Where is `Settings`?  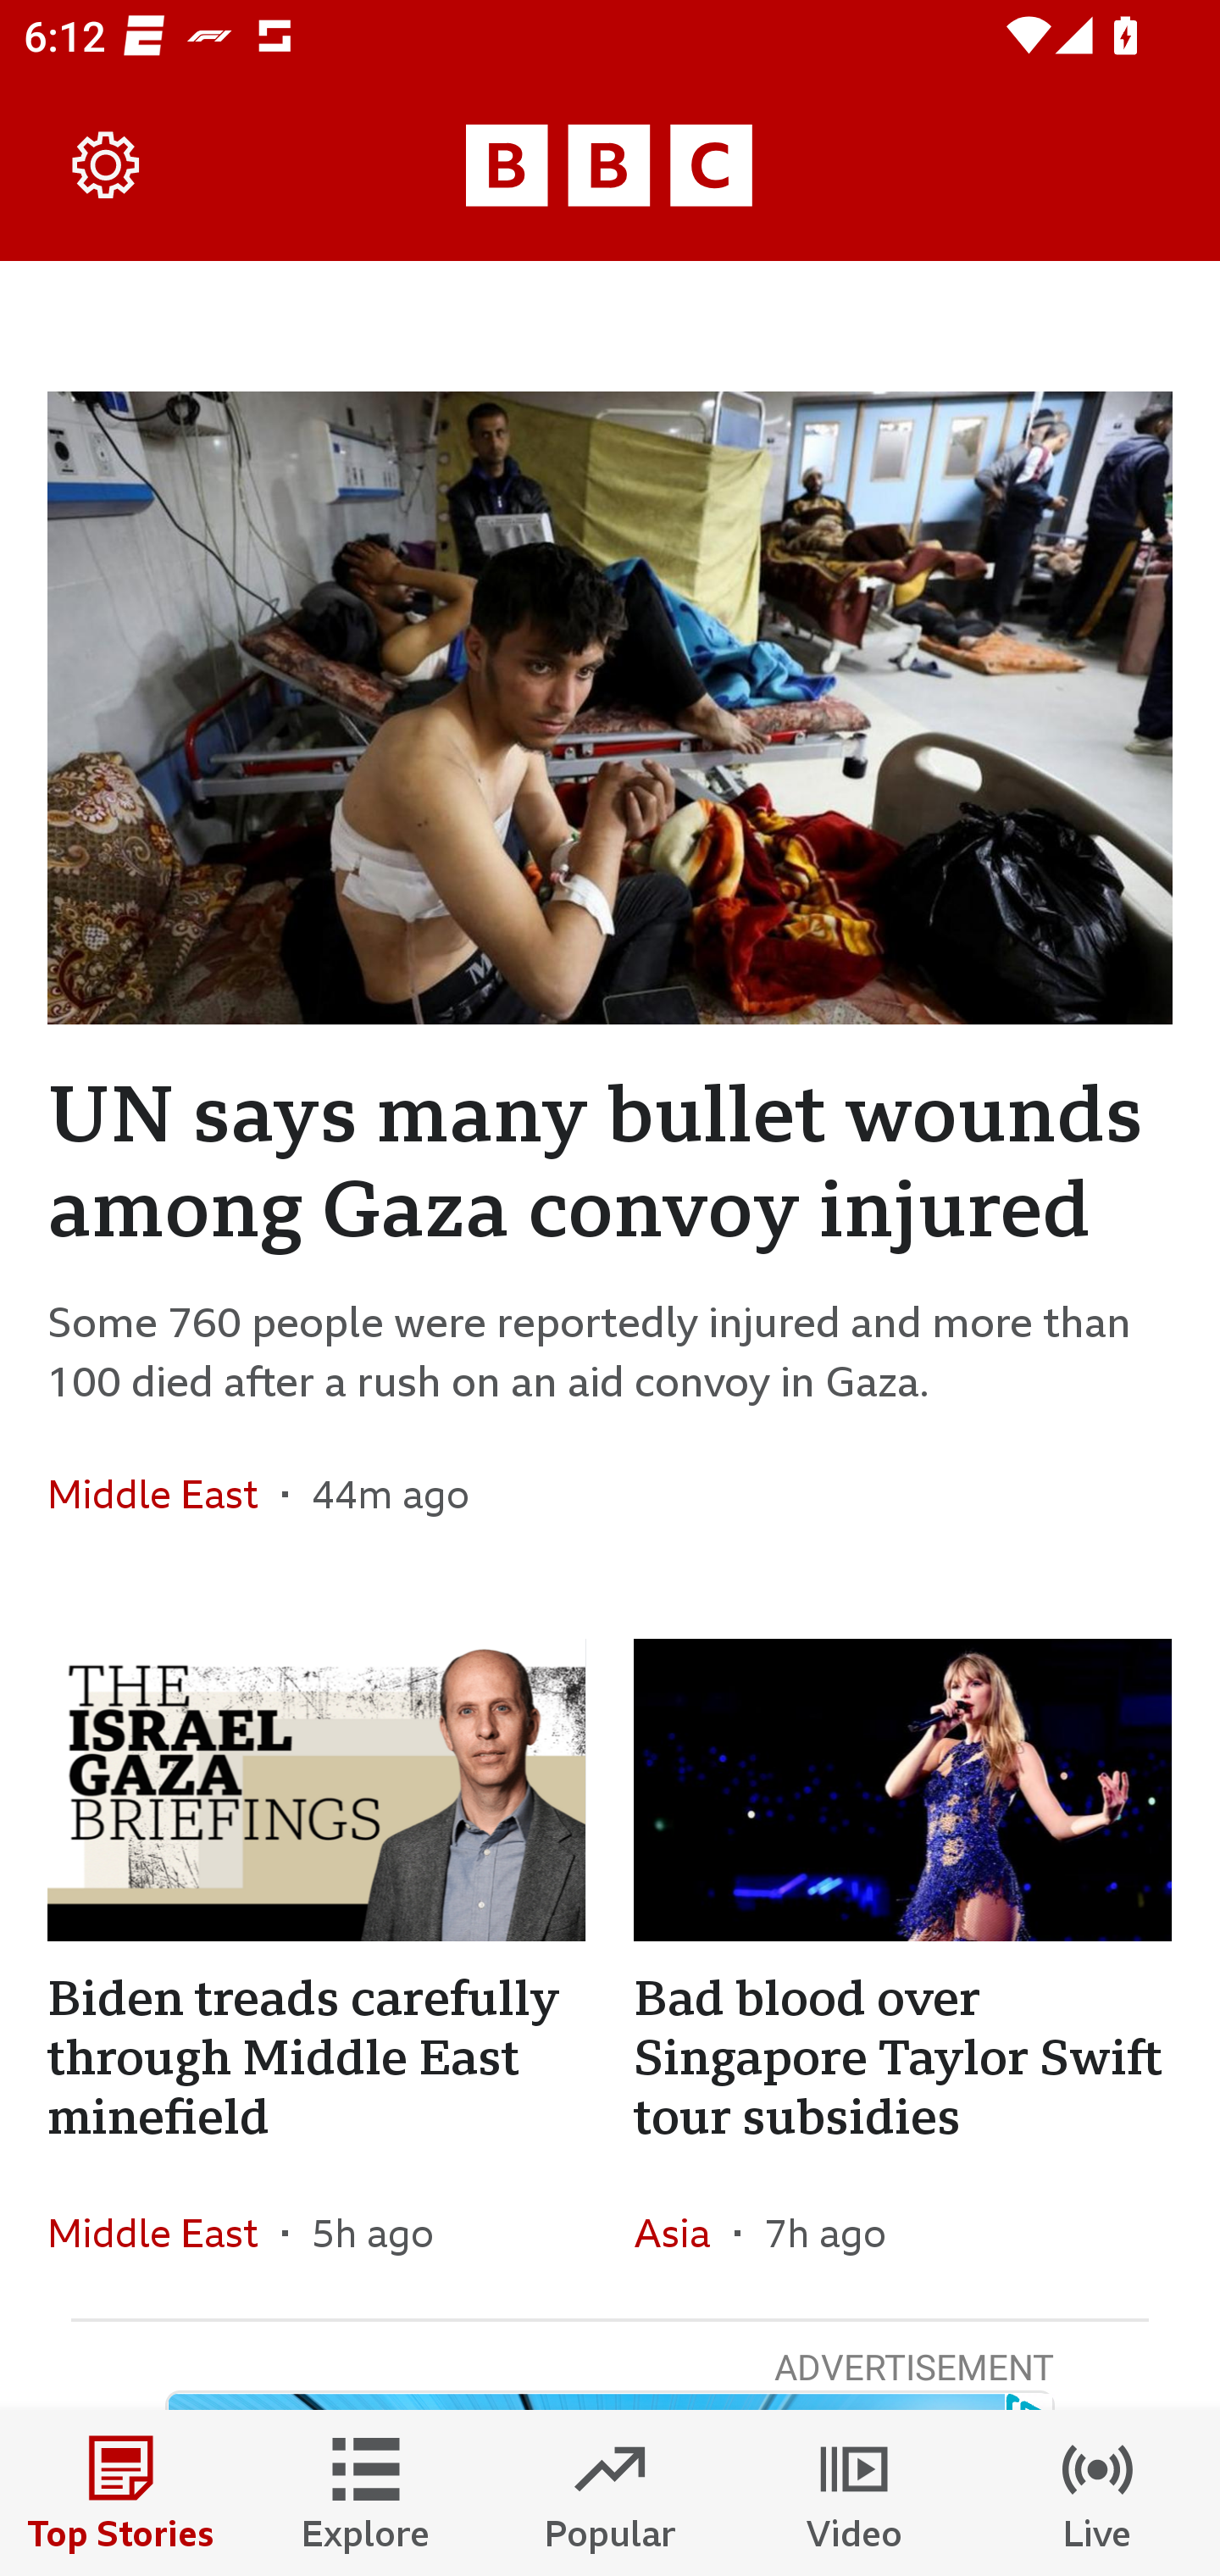
Settings is located at coordinates (107, 166).